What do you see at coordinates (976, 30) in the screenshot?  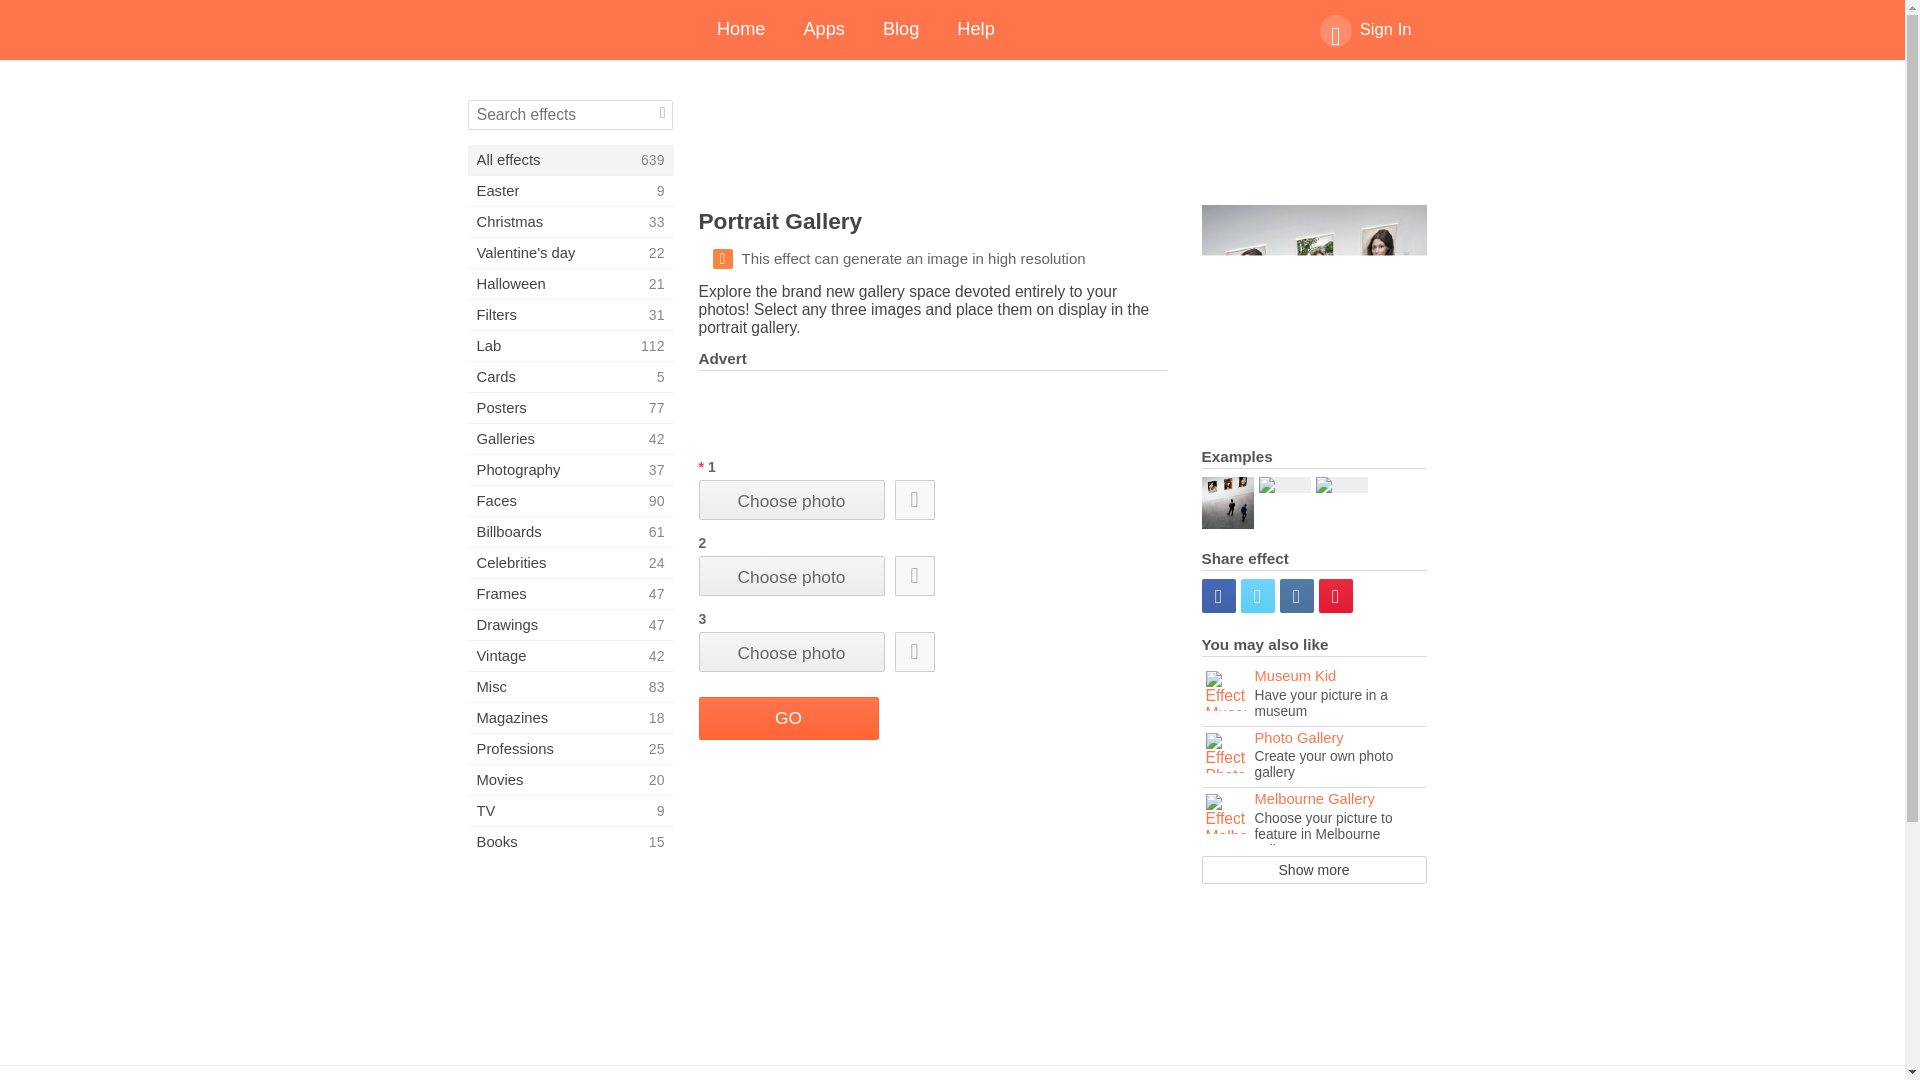 I see `Sign In` at bounding box center [976, 30].